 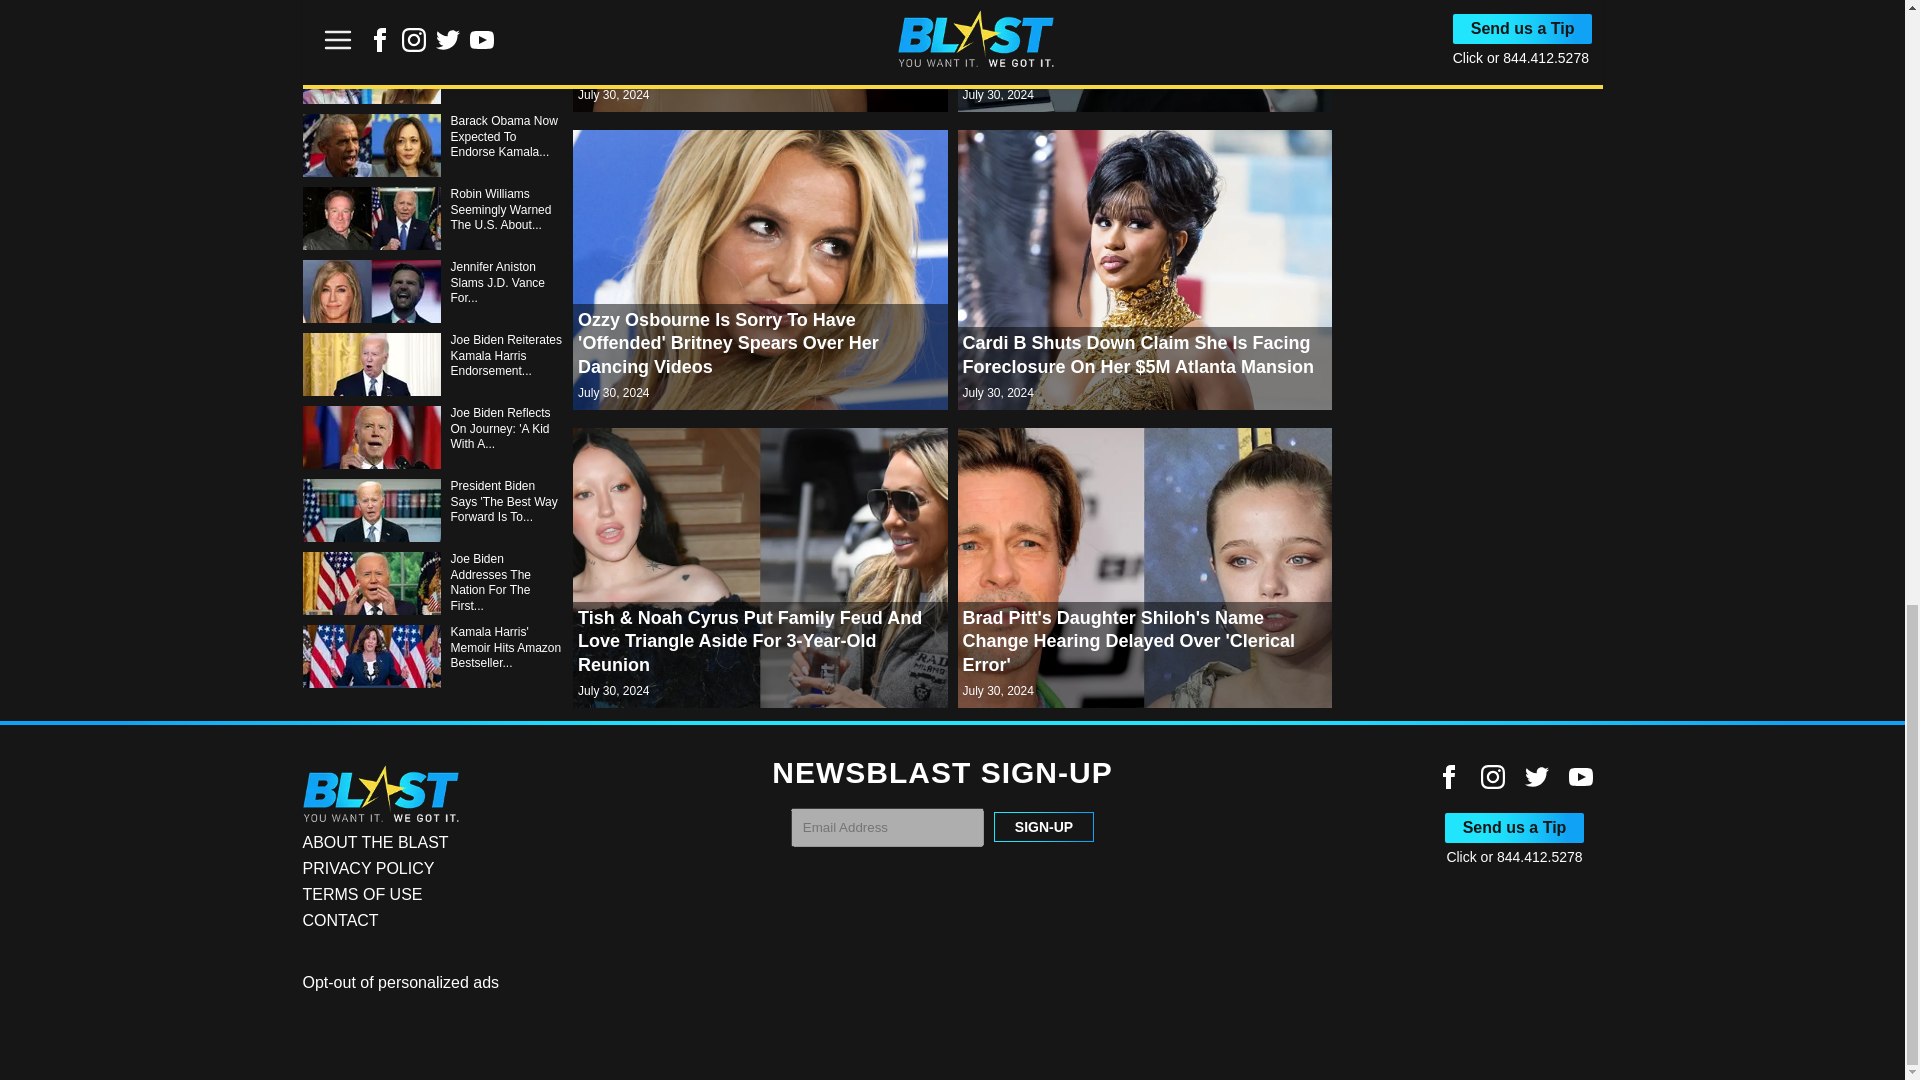 I want to click on Why Kamala Harris Is Being Dubbed The 'Original..., so click(x=432, y=72).